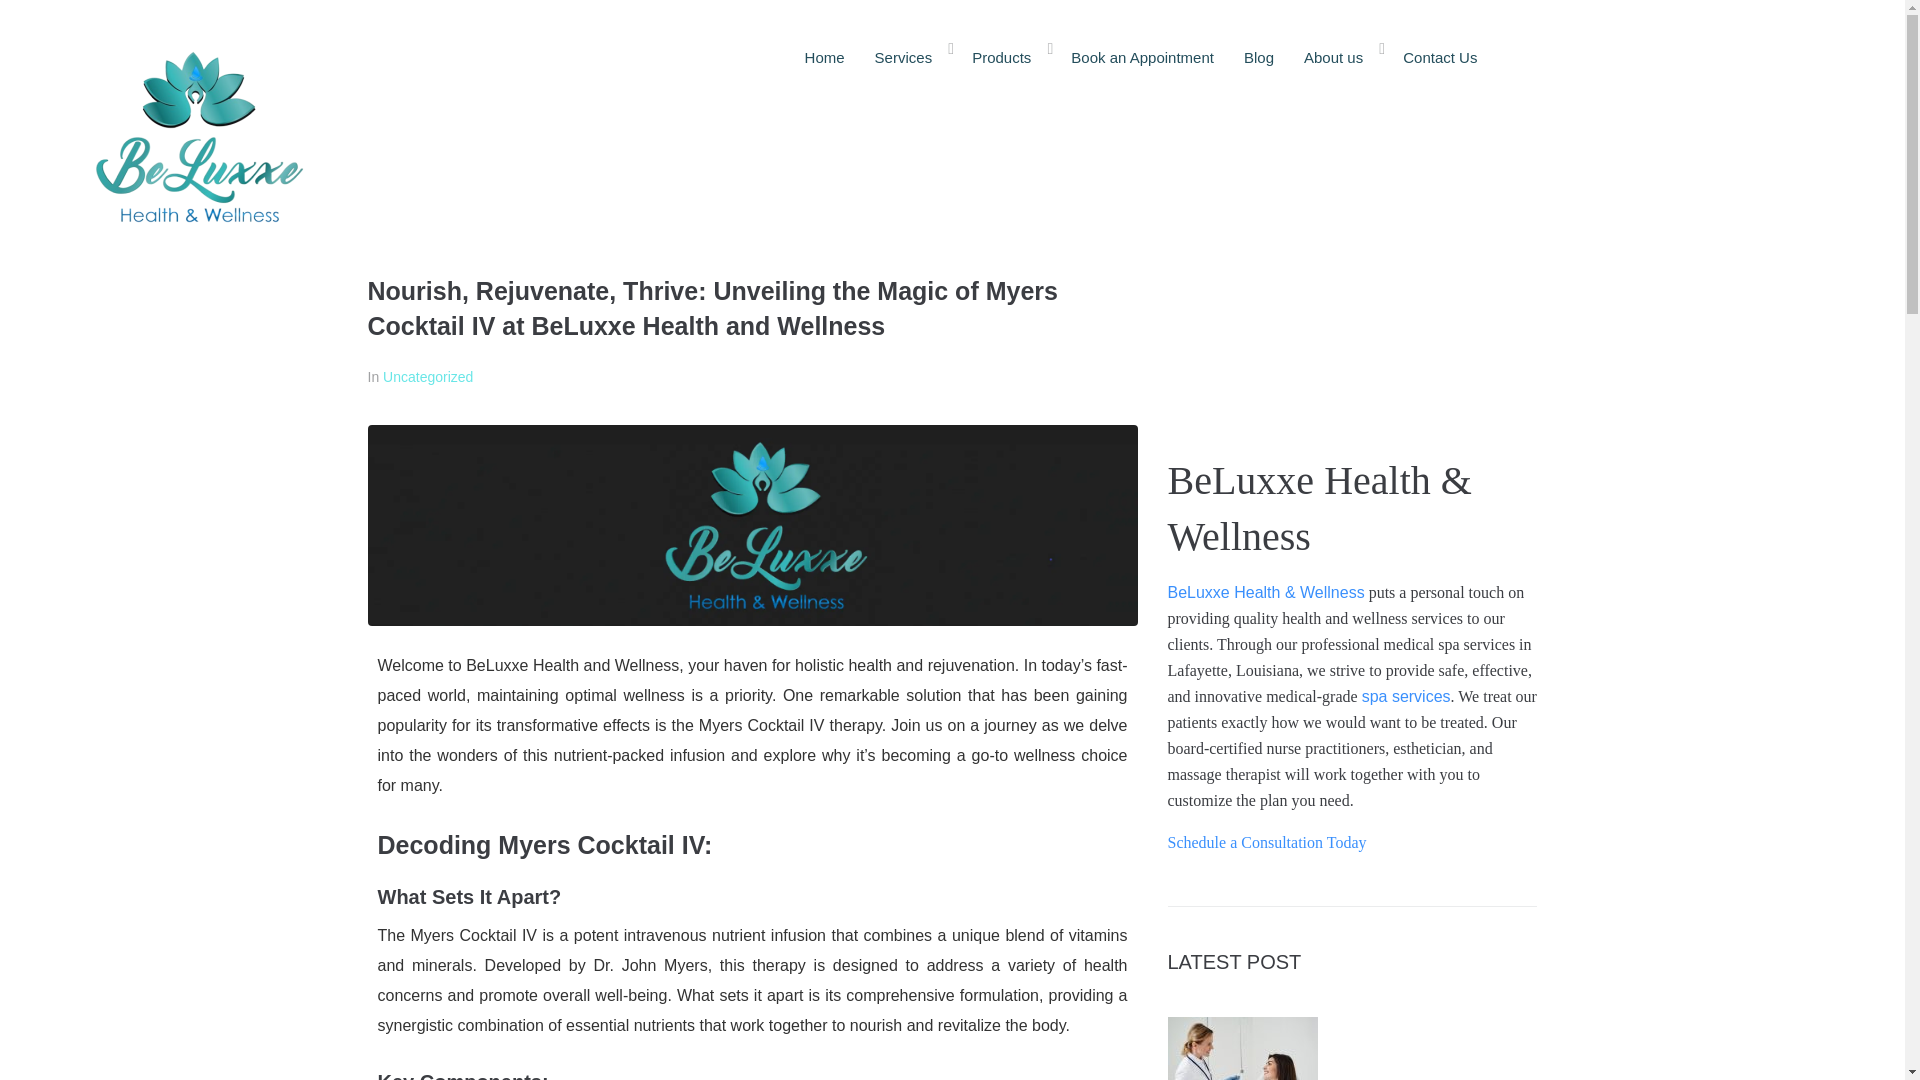 The height and width of the screenshot is (1080, 1920). I want to click on Contact Us, so click(1440, 56).